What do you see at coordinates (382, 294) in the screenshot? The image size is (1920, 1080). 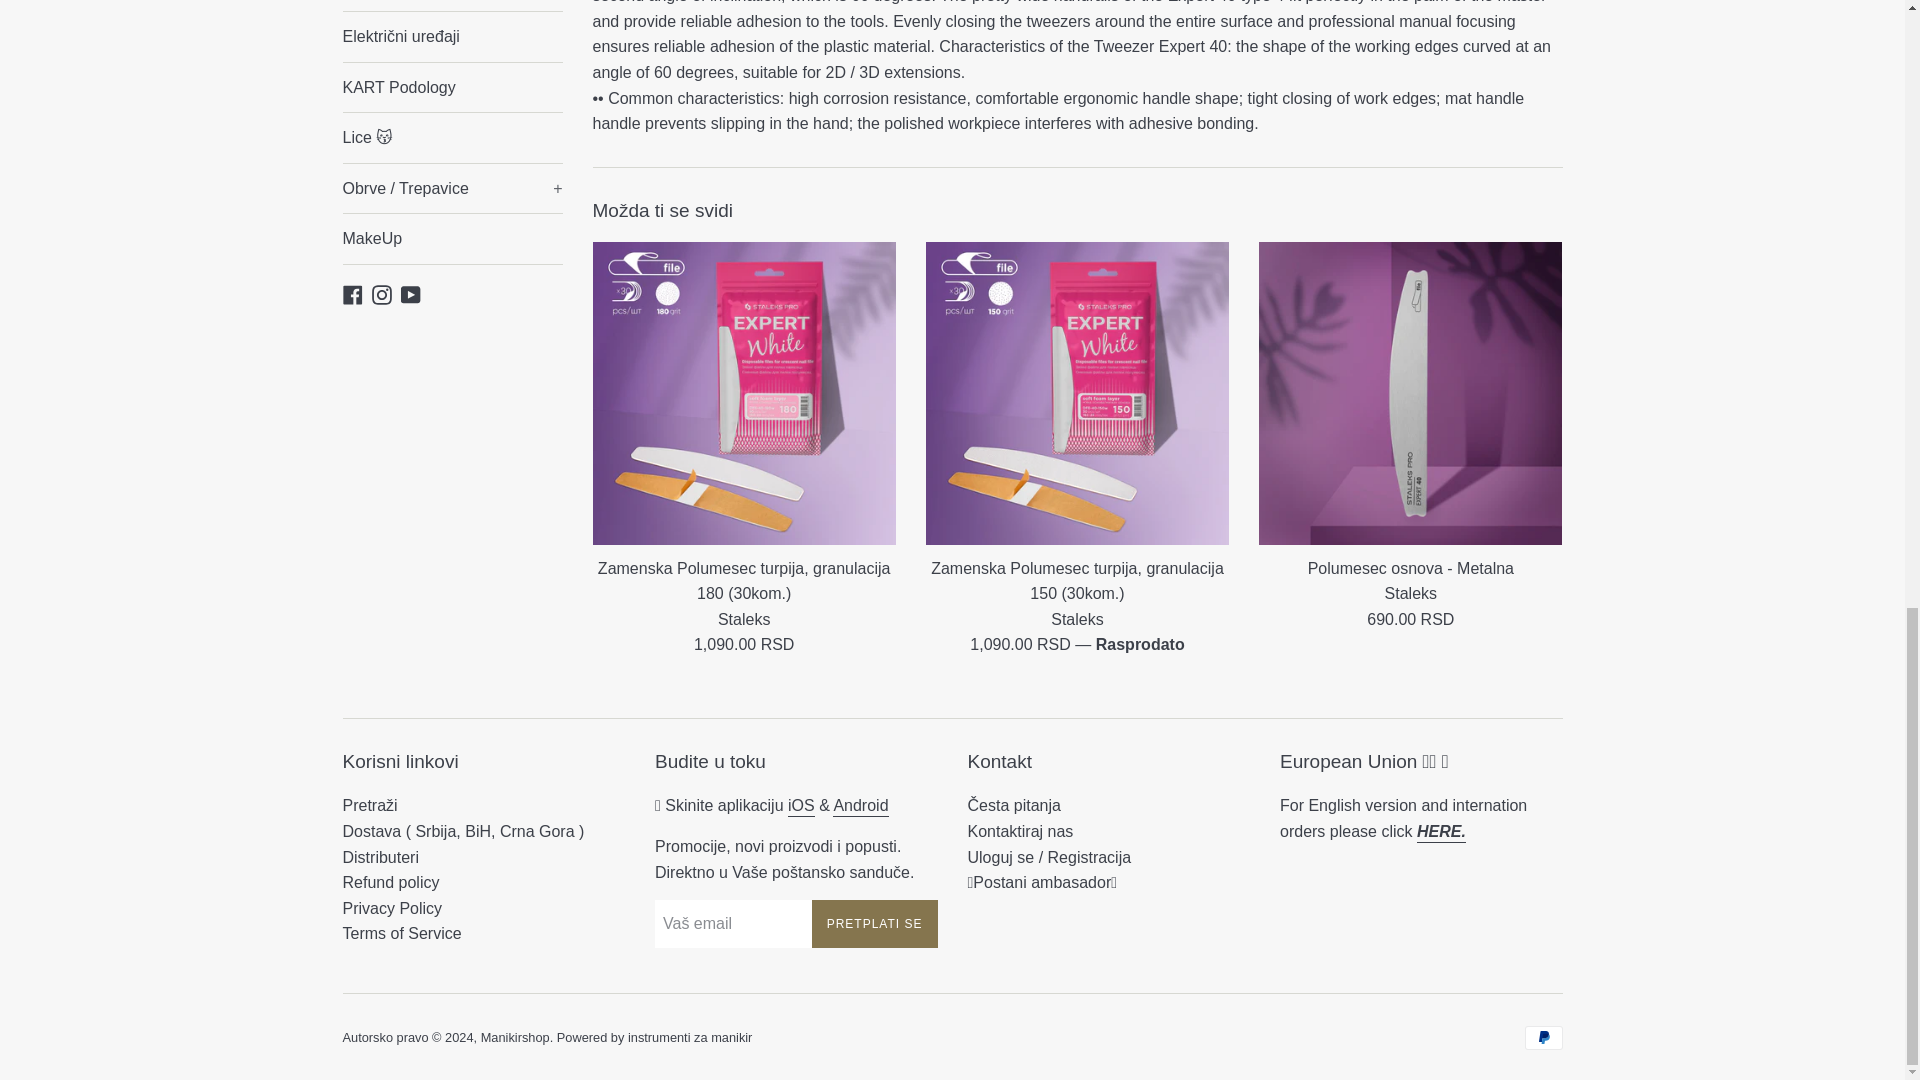 I see `Manikirshop na Instagram` at bounding box center [382, 294].